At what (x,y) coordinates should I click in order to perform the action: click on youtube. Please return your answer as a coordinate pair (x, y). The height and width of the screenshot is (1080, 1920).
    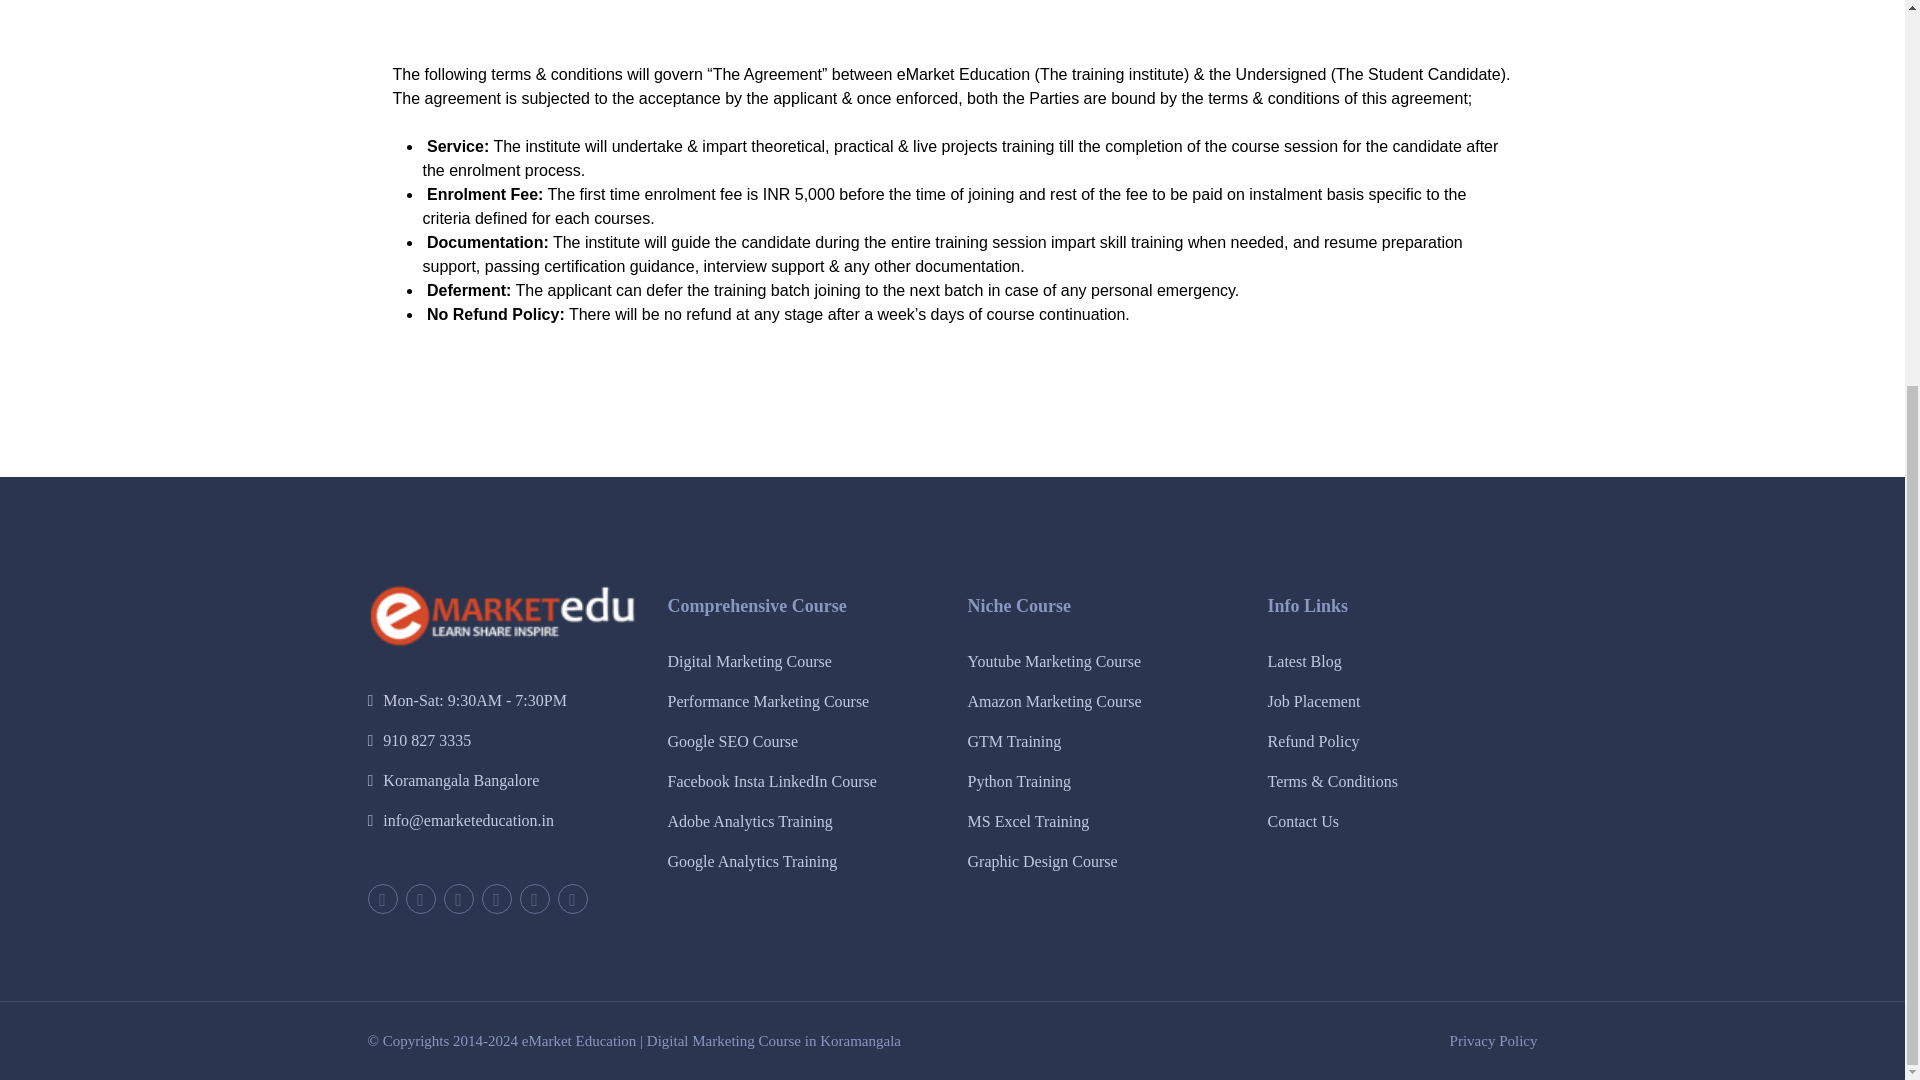
    Looking at the image, I should click on (458, 898).